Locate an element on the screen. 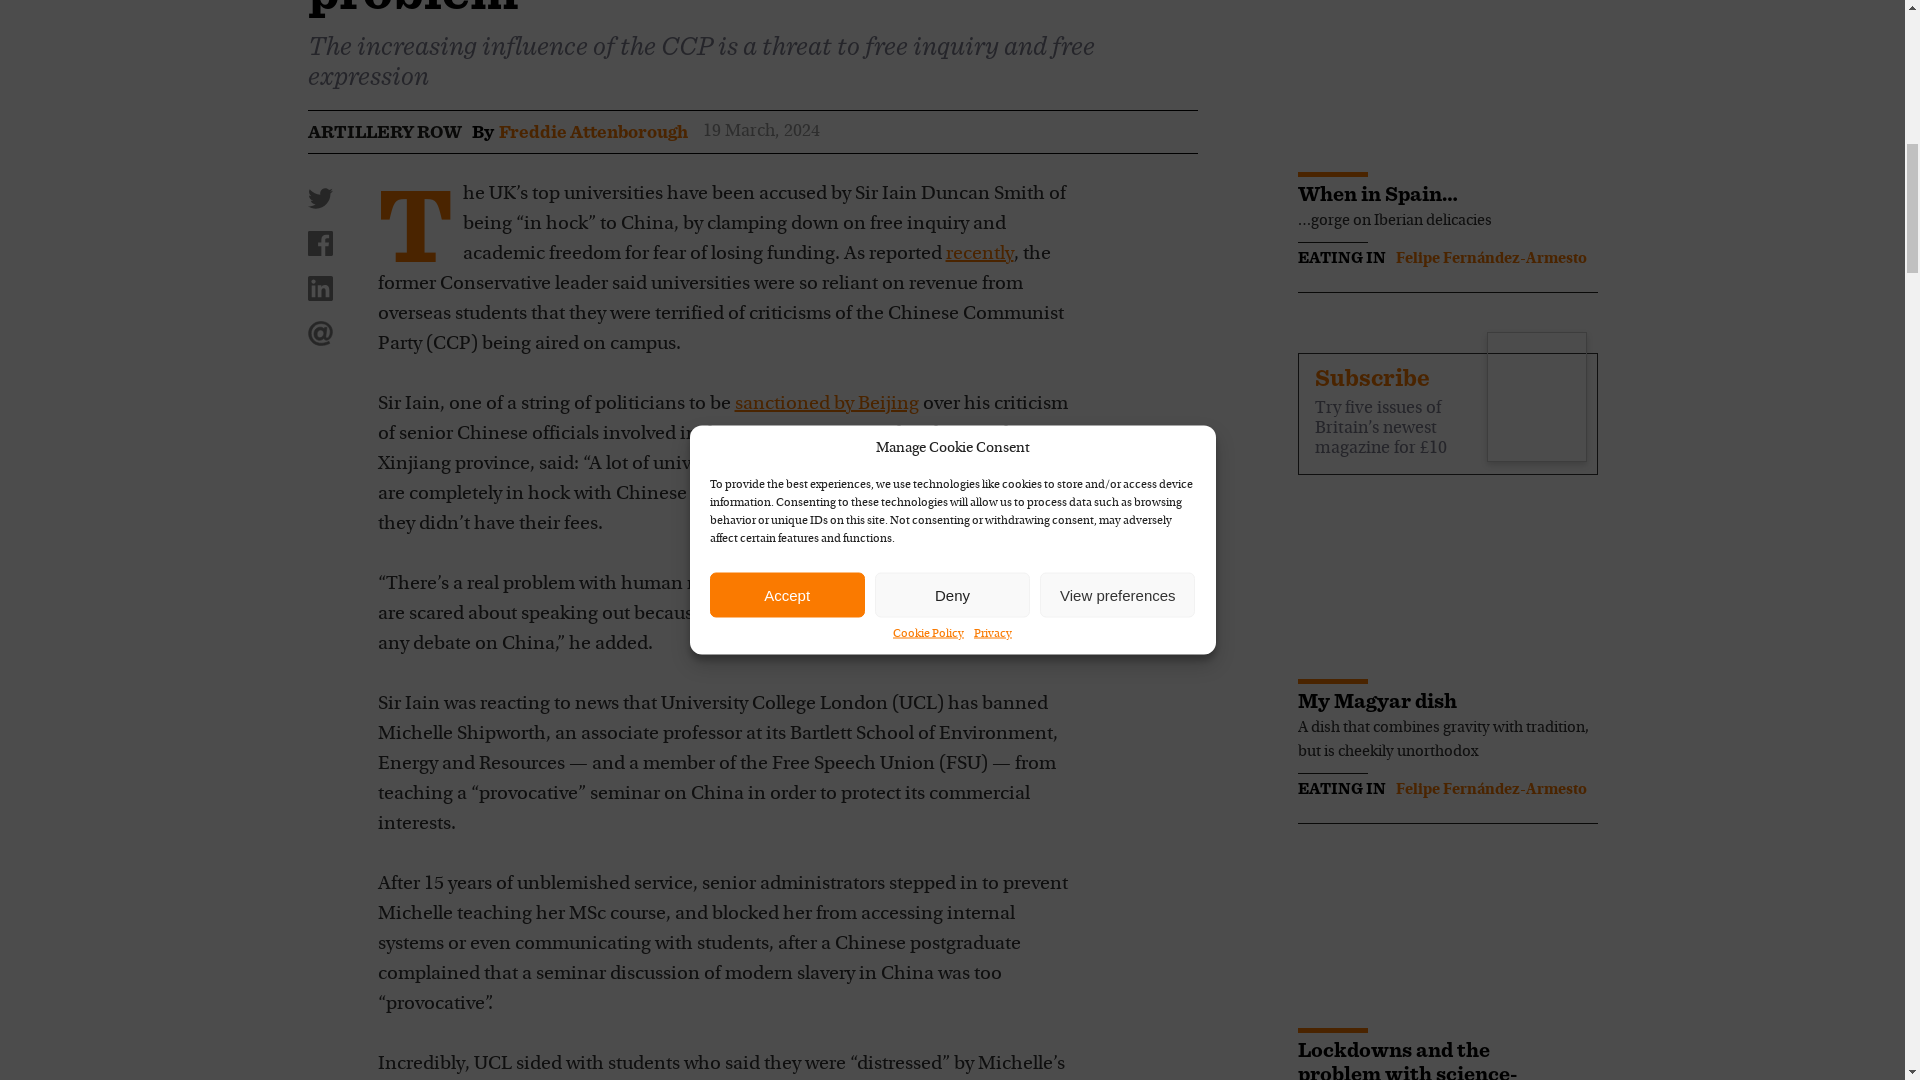  recently is located at coordinates (980, 254).